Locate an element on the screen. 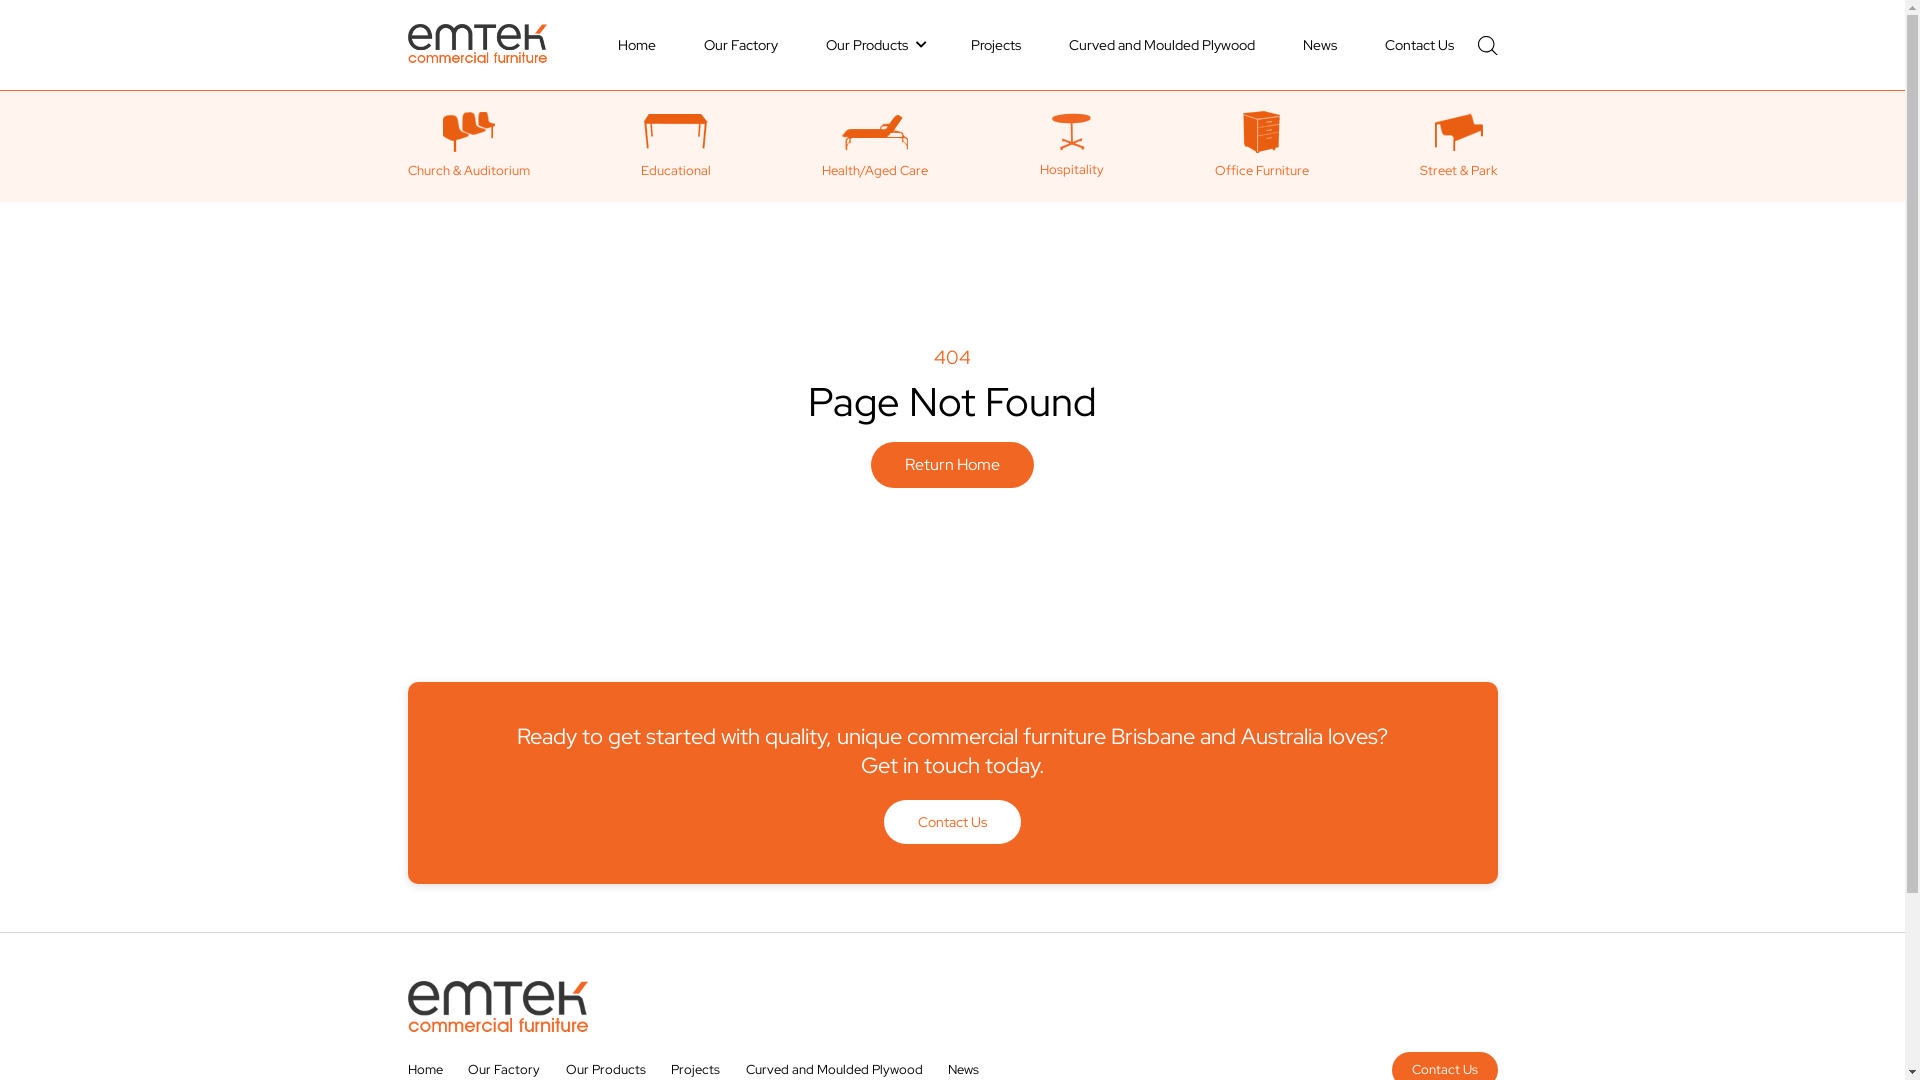 This screenshot has width=1920, height=1080. News is located at coordinates (1319, 45).